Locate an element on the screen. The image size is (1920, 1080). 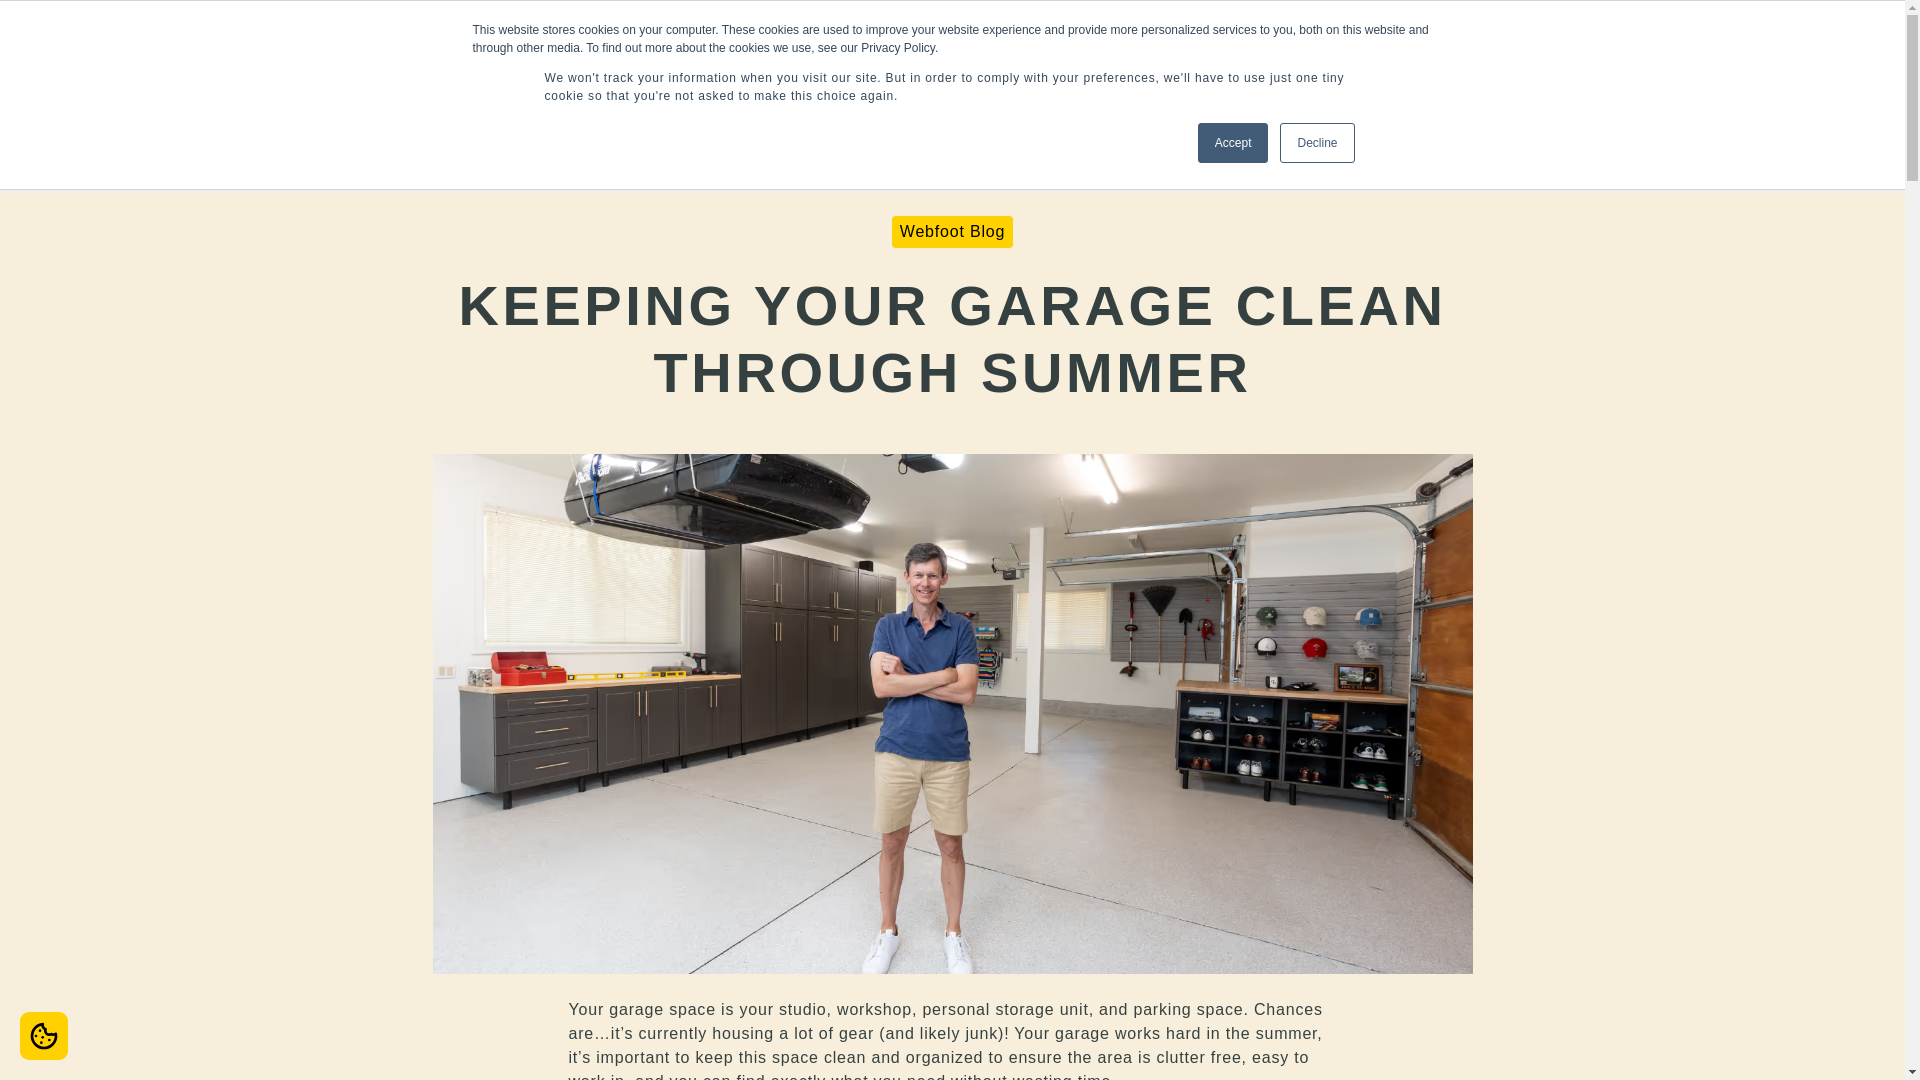
GARAGE STORAGE is located at coordinates (1608, 86).